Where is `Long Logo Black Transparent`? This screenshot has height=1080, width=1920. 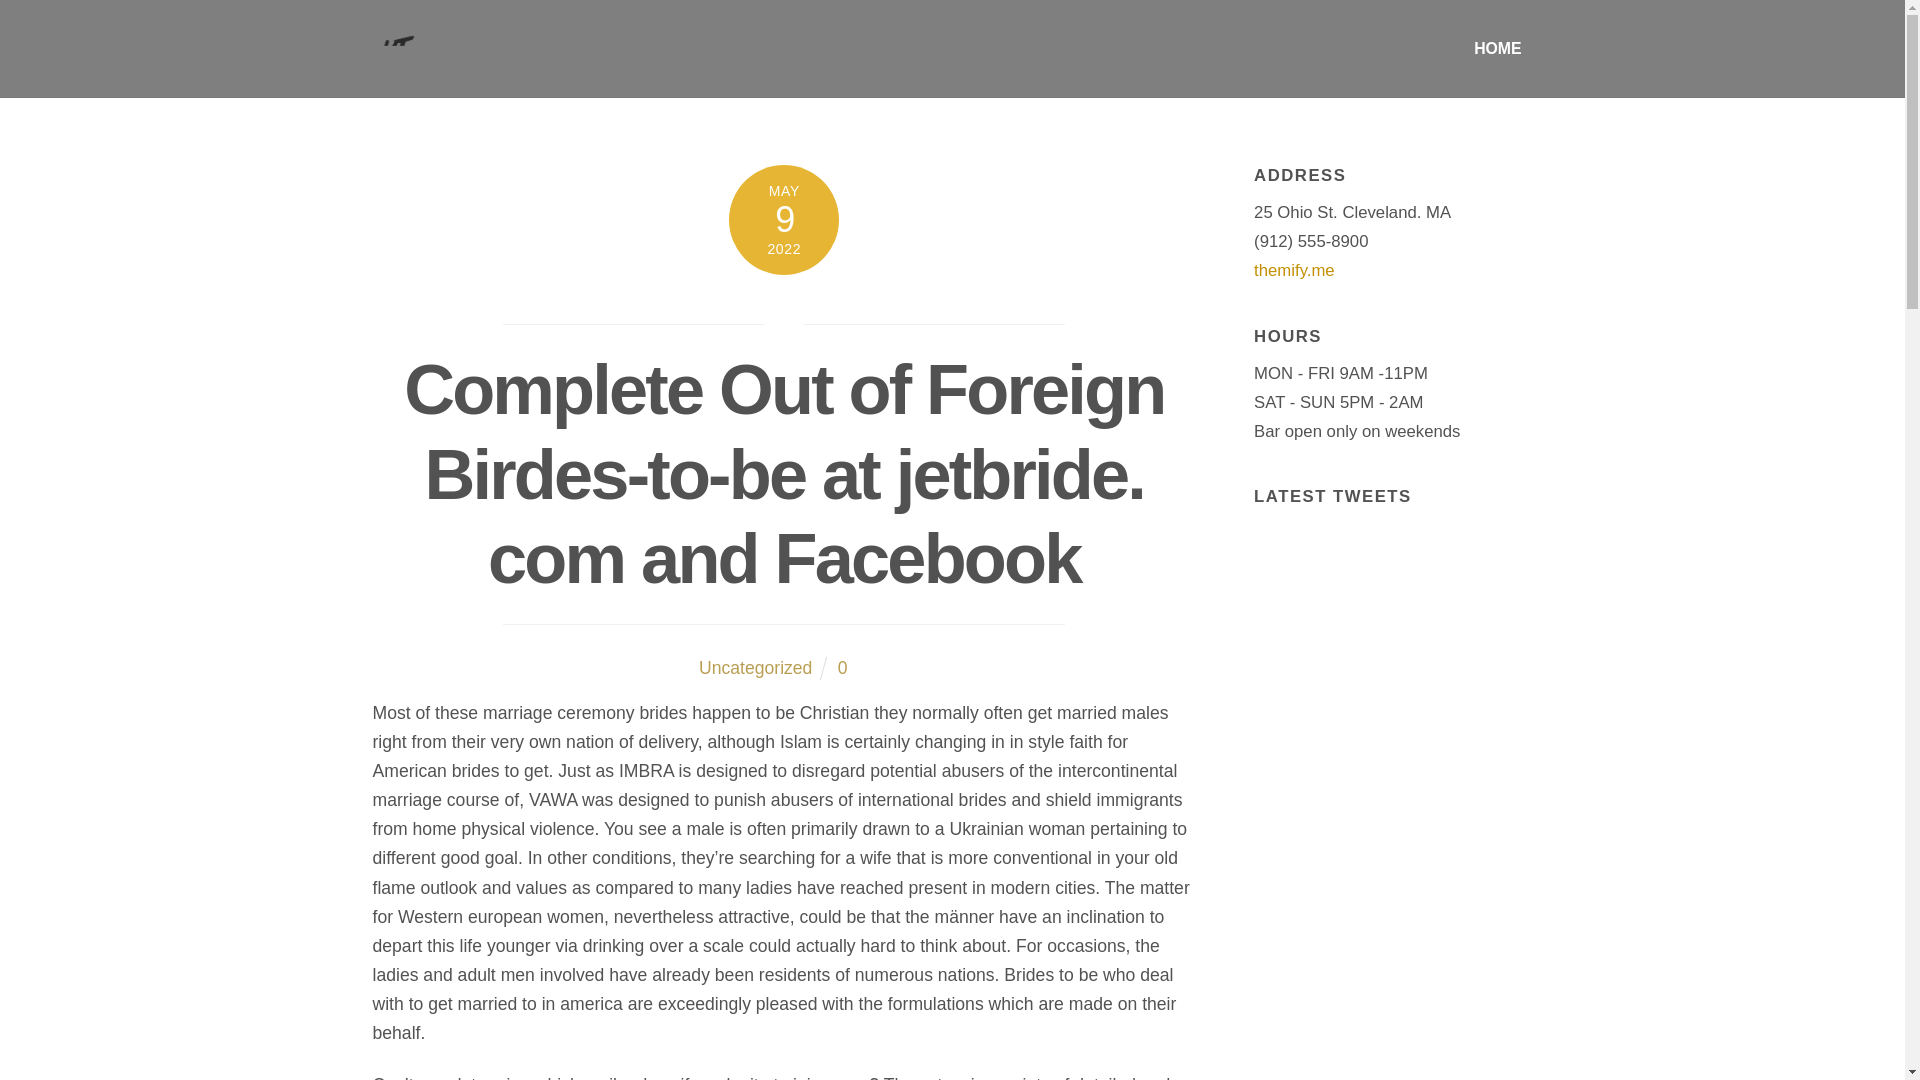
Long Logo Black Transparent is located at coordinates (447, 52).